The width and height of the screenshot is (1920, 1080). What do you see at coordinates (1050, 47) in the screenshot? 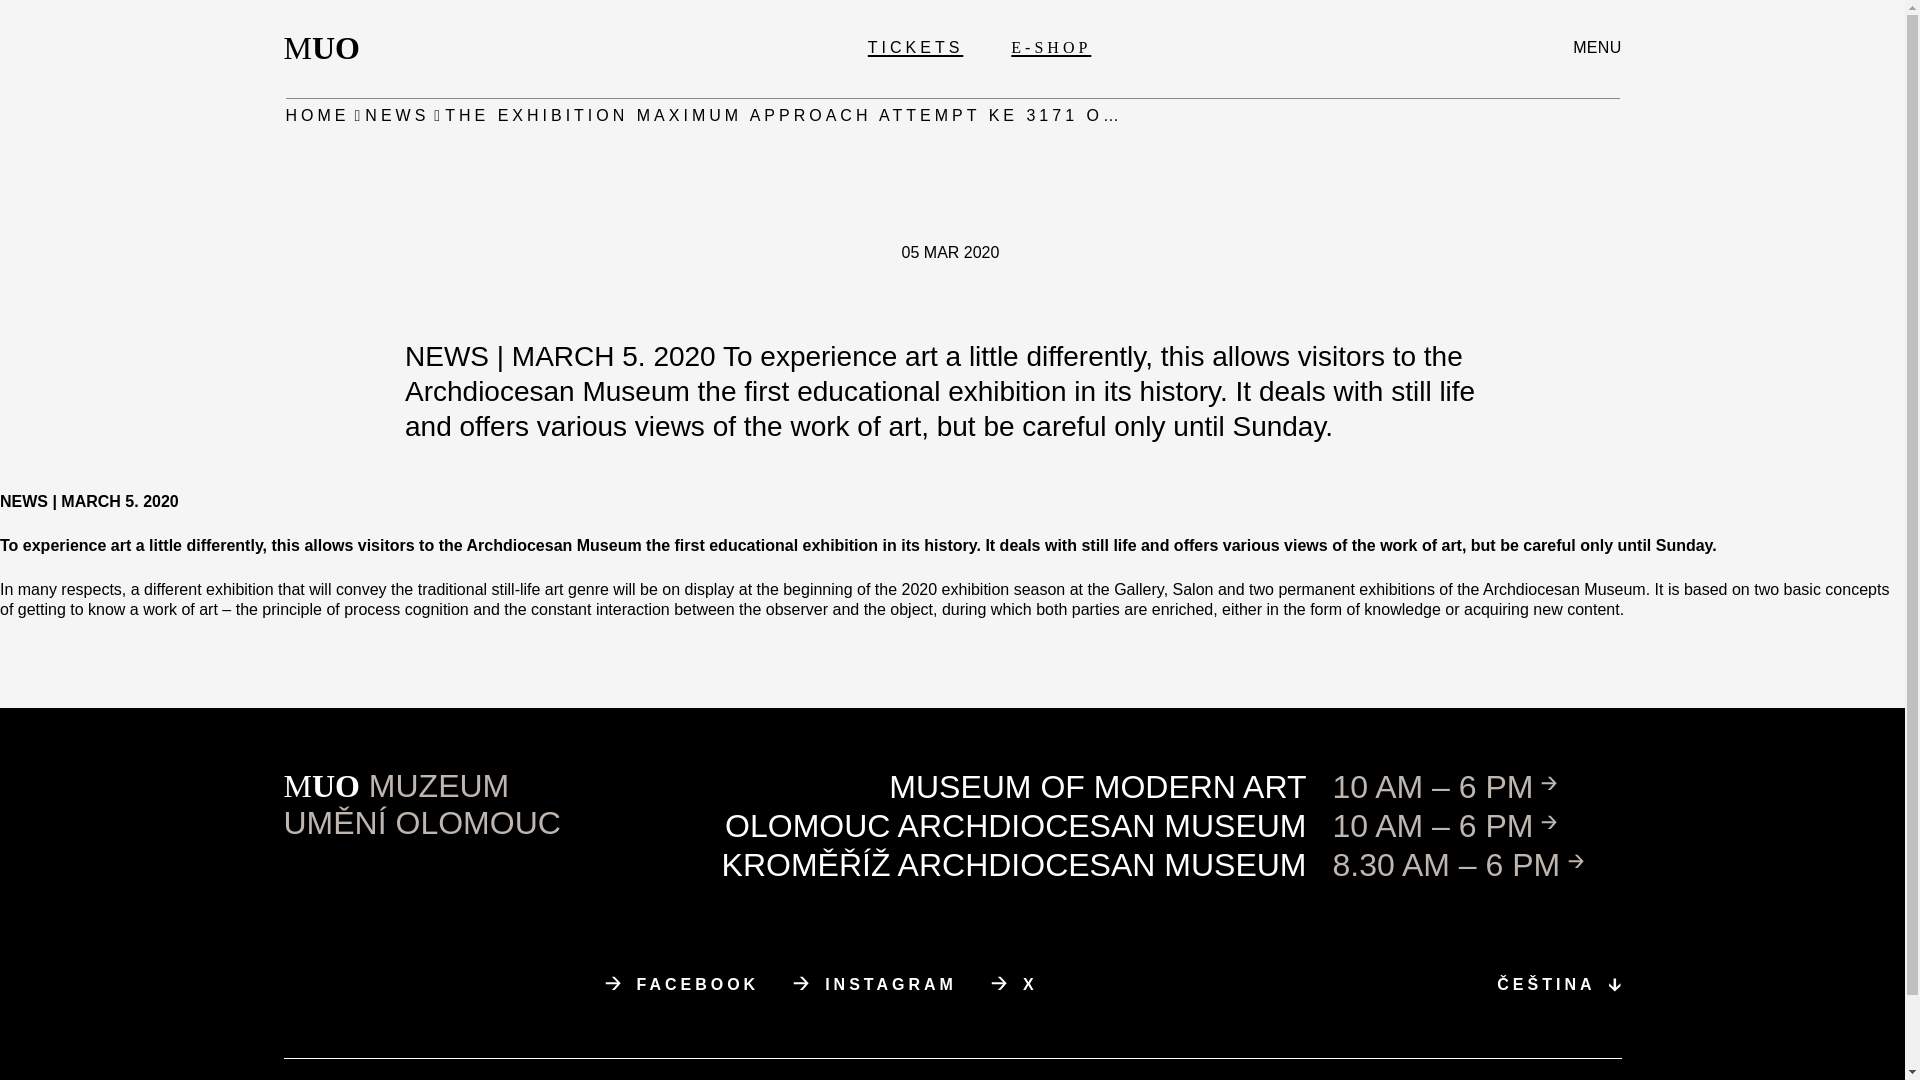
I see `E-SHOP` at bounding box center [1050, 47].